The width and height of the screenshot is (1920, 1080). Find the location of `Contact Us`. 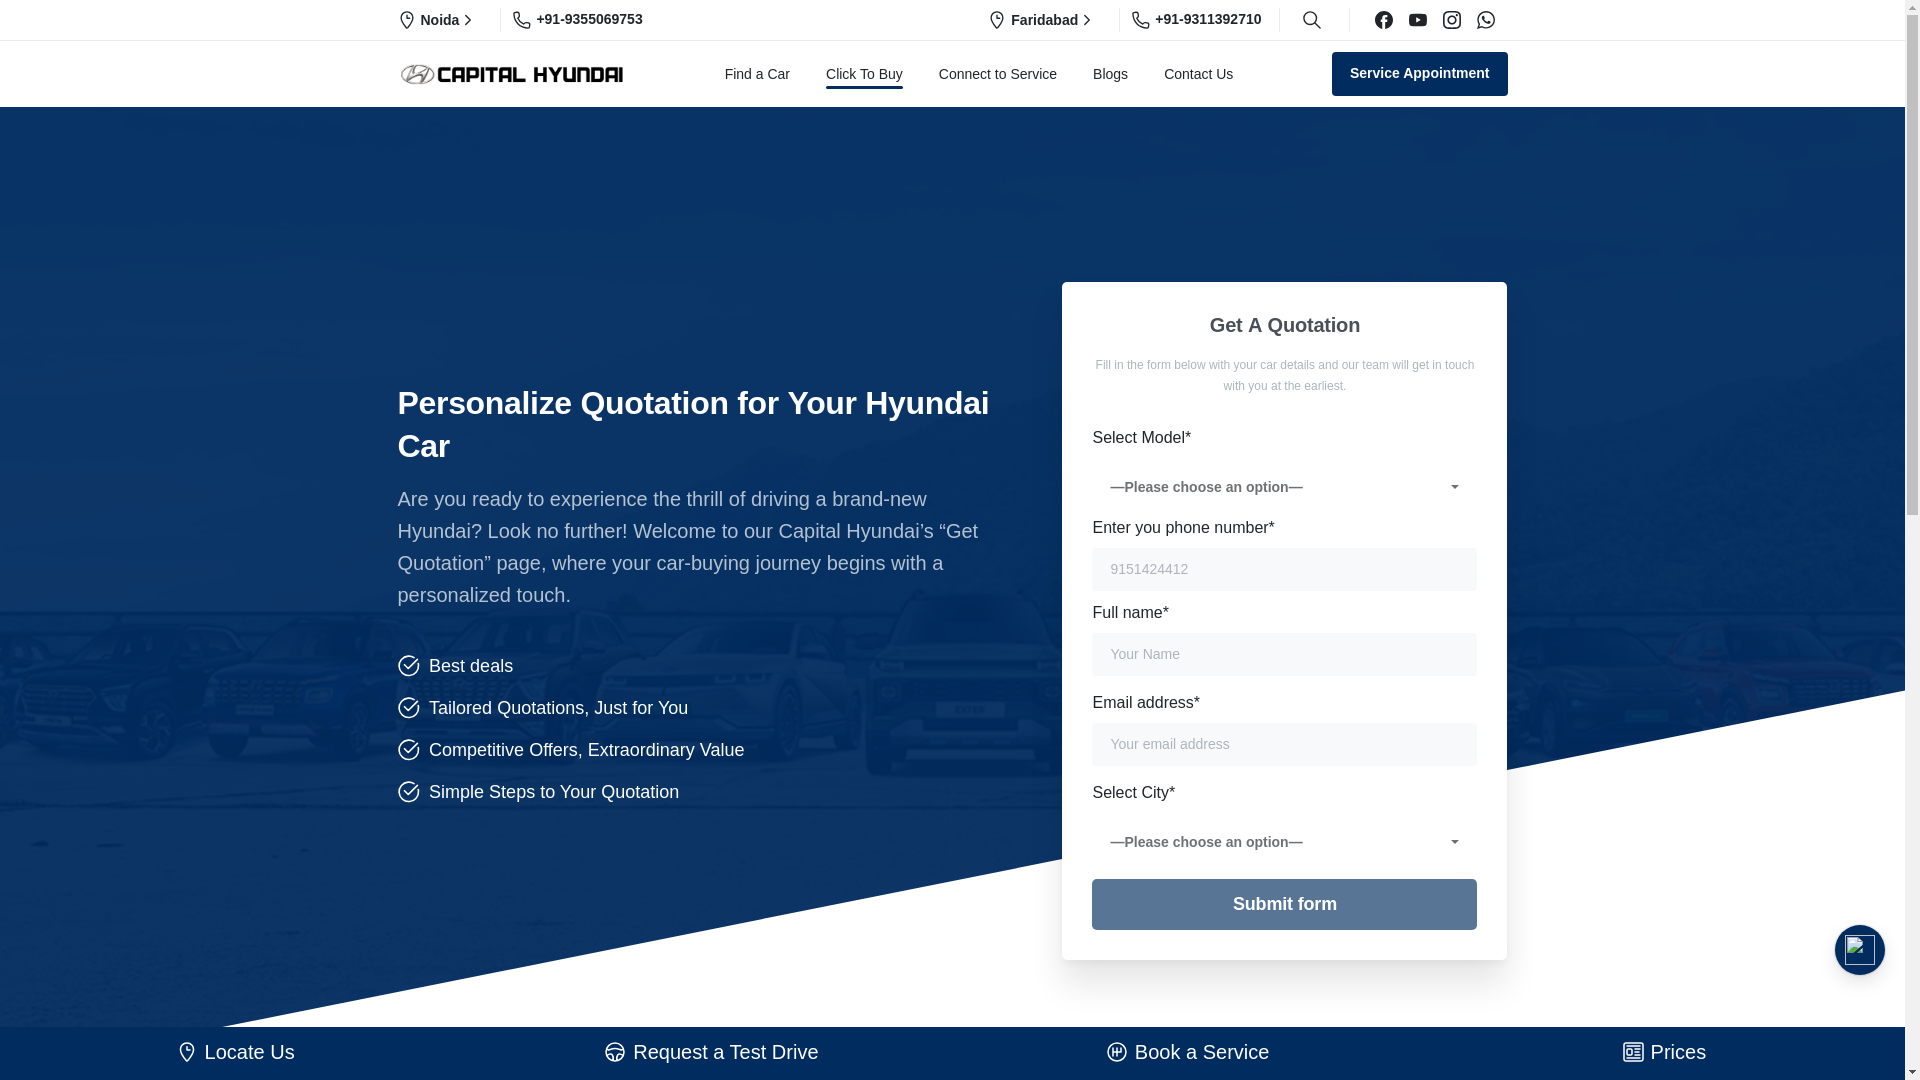

Contact Us is located at coordinates (1198, 74).